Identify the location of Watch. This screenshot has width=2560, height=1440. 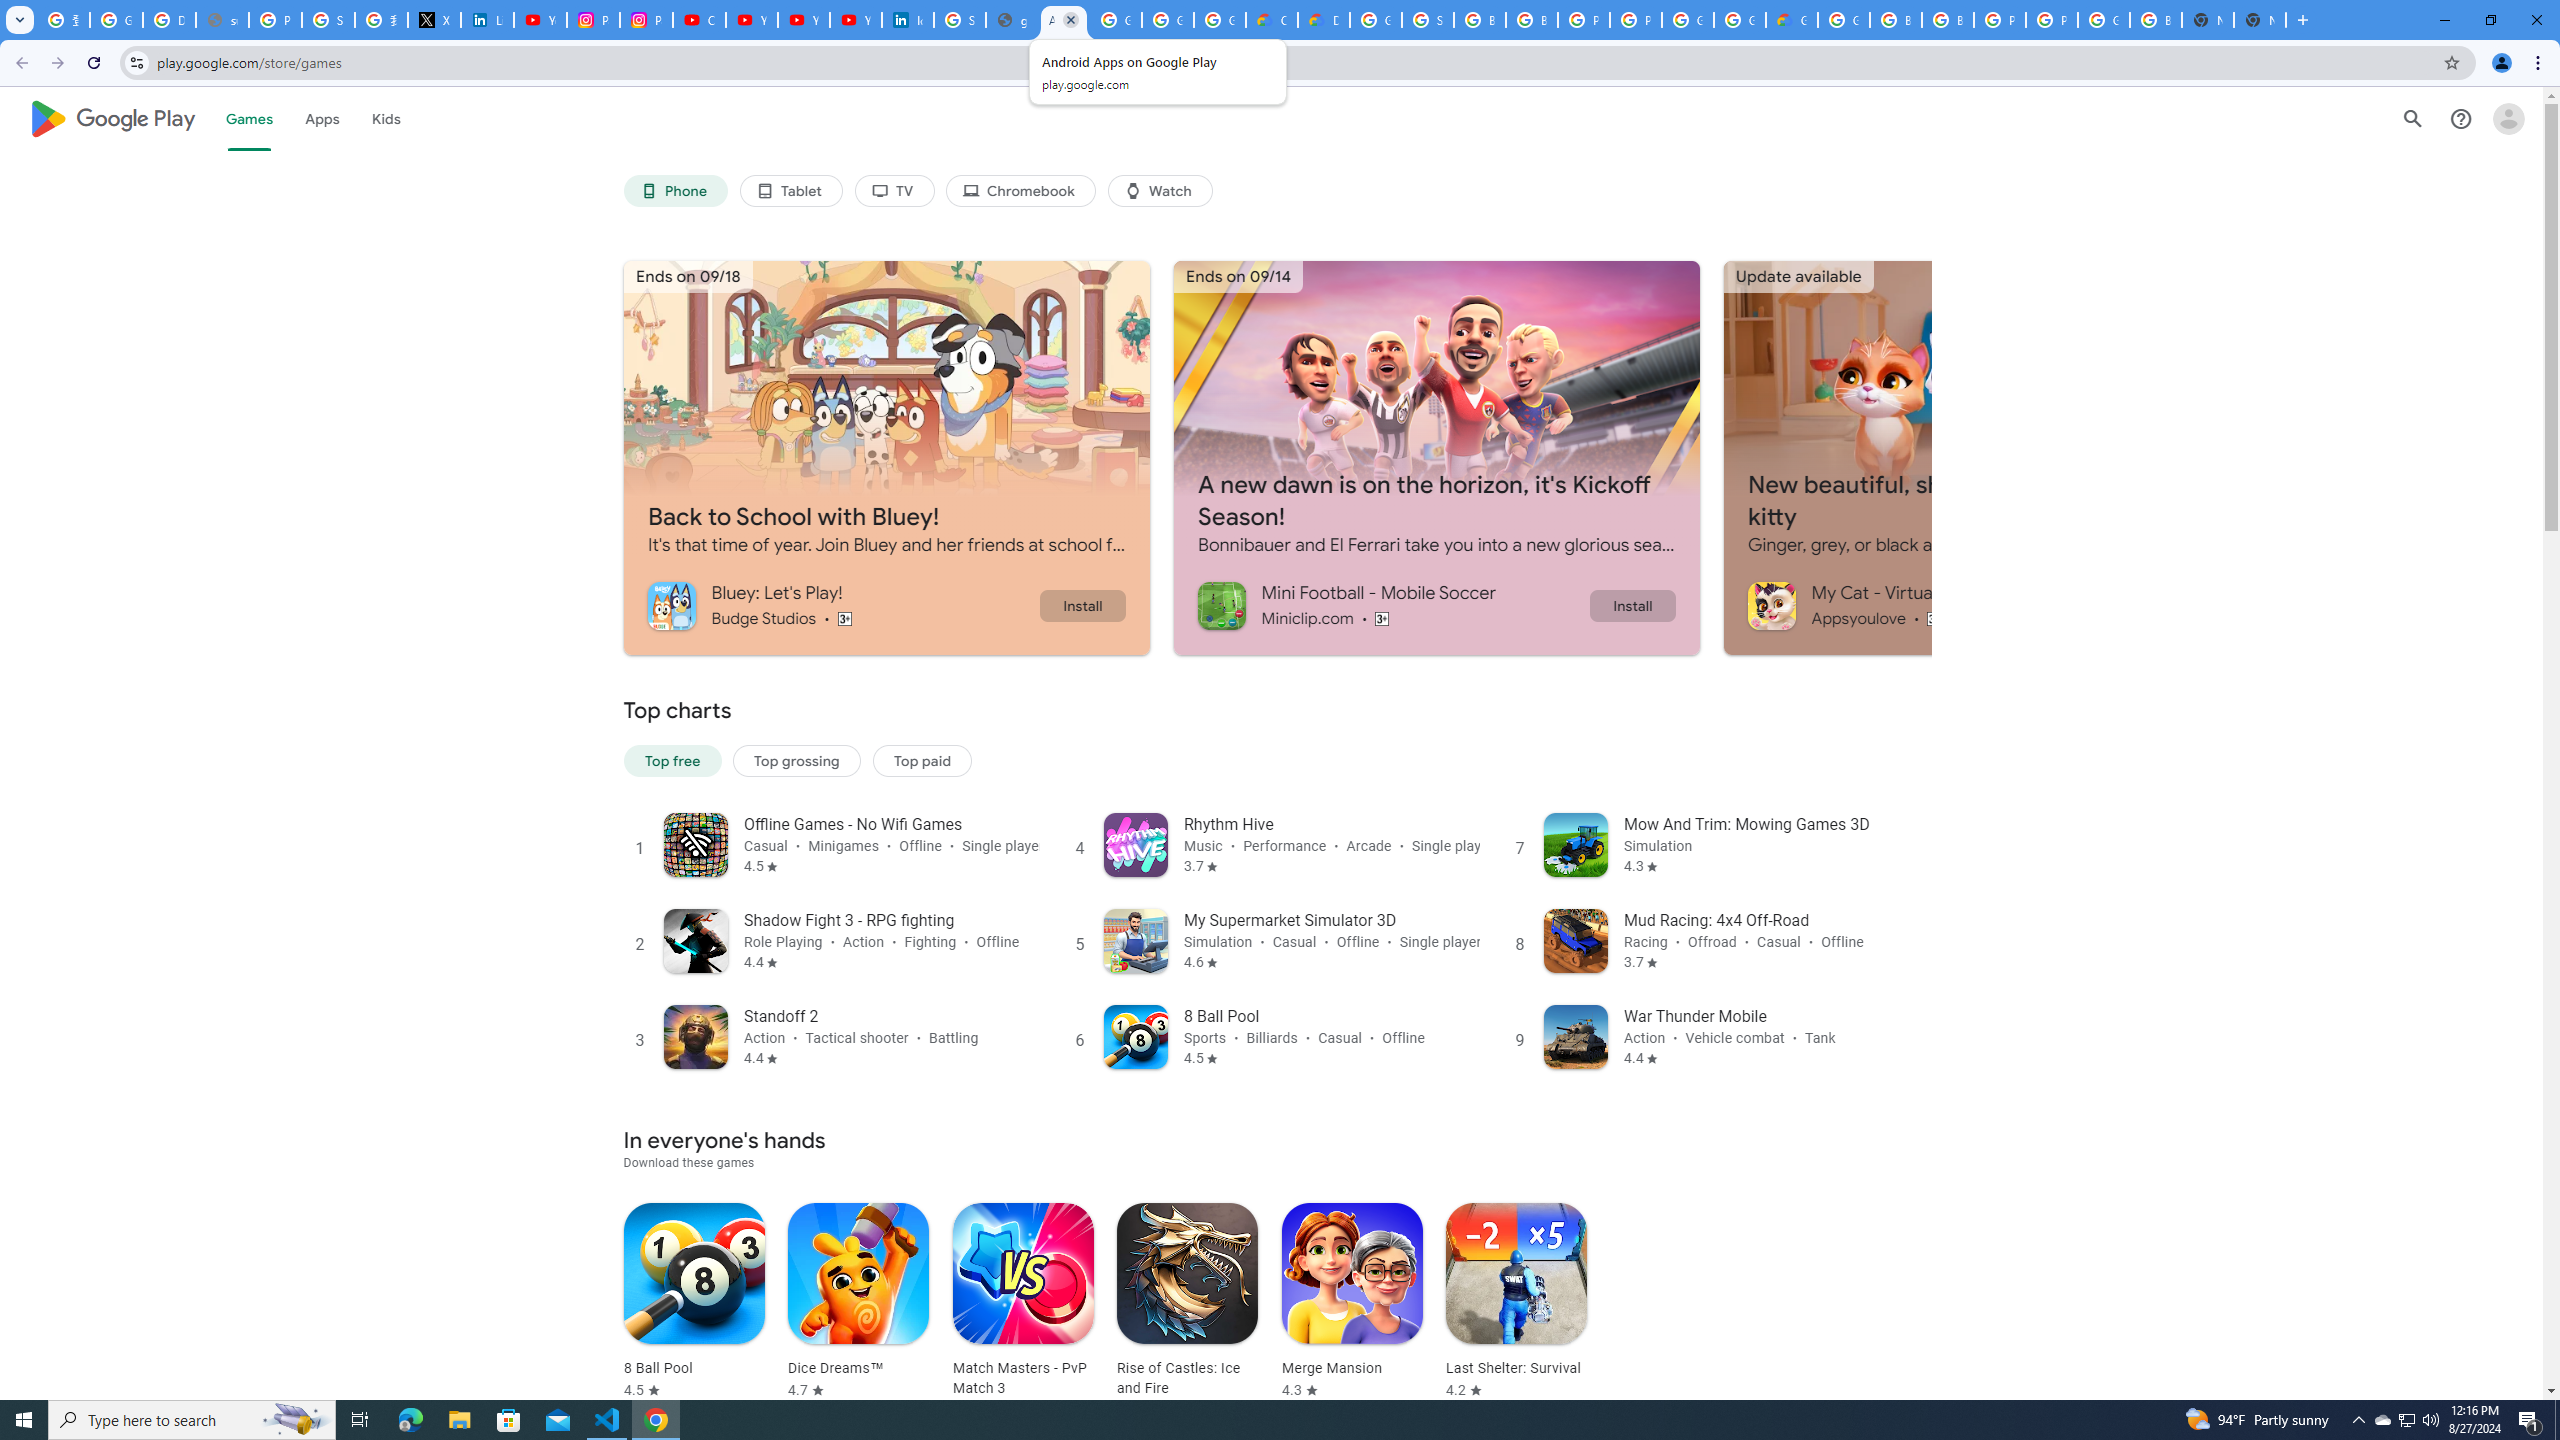
(1160, 191).